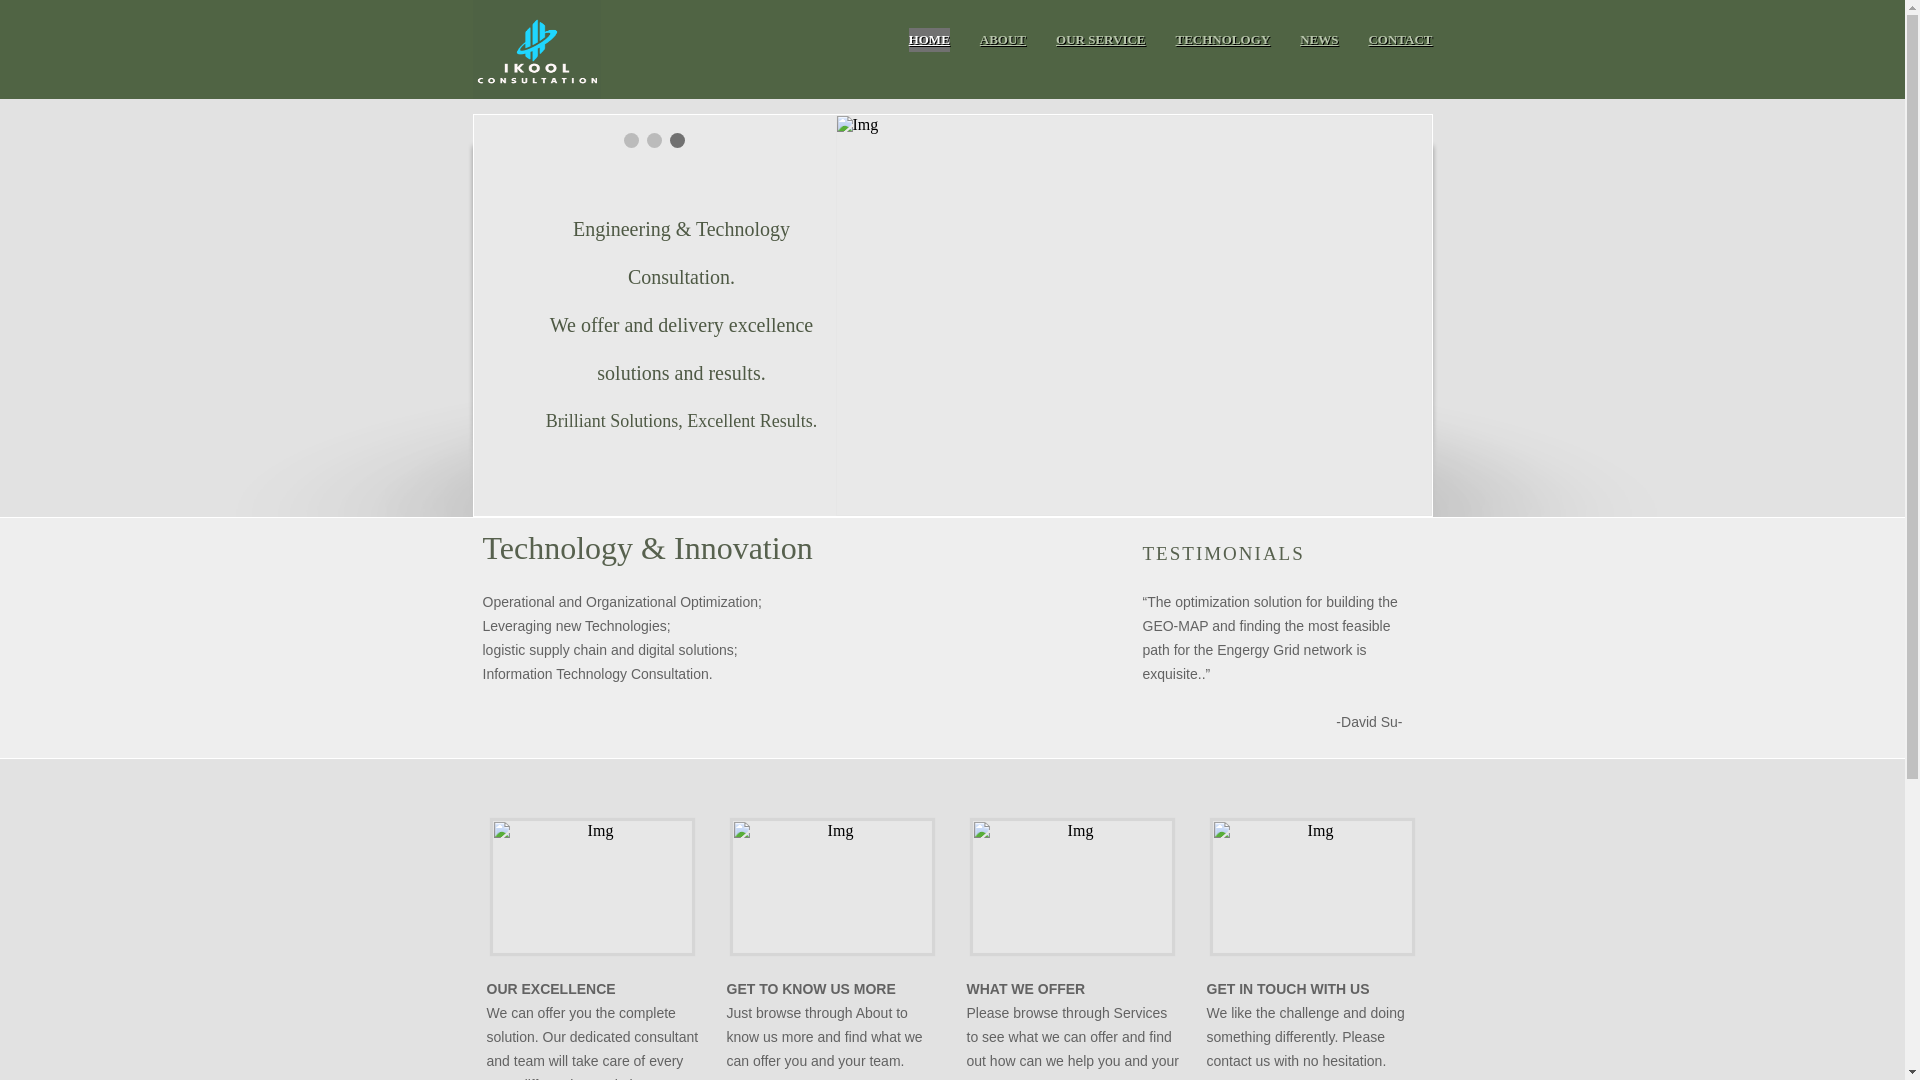 The image size is (1920, 1080). What do you see at coordinates (1002, 40) in the screenshot?
I see `ABOUT` at bounding box center [1002, 40].